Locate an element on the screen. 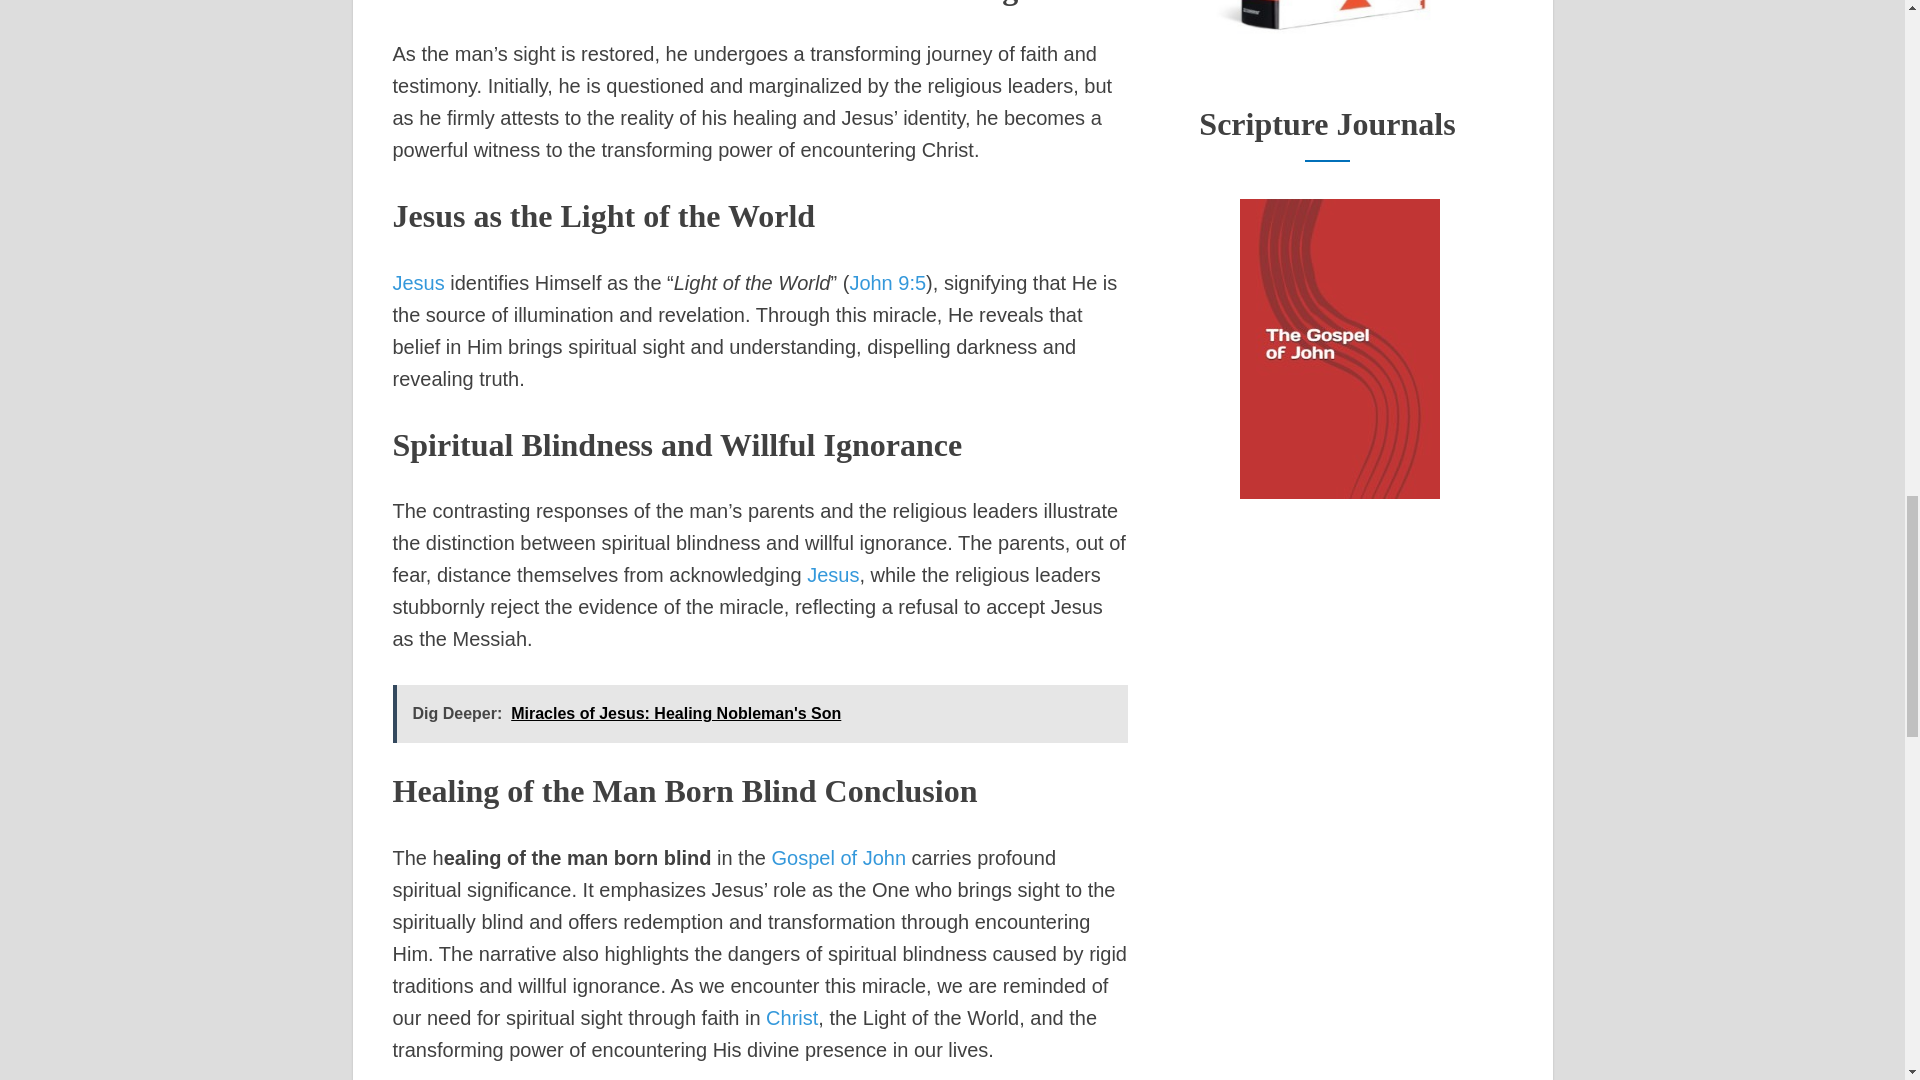 This screenshot has width=1920, height=1080. John 9:5 is located at coordinates (886, 282).